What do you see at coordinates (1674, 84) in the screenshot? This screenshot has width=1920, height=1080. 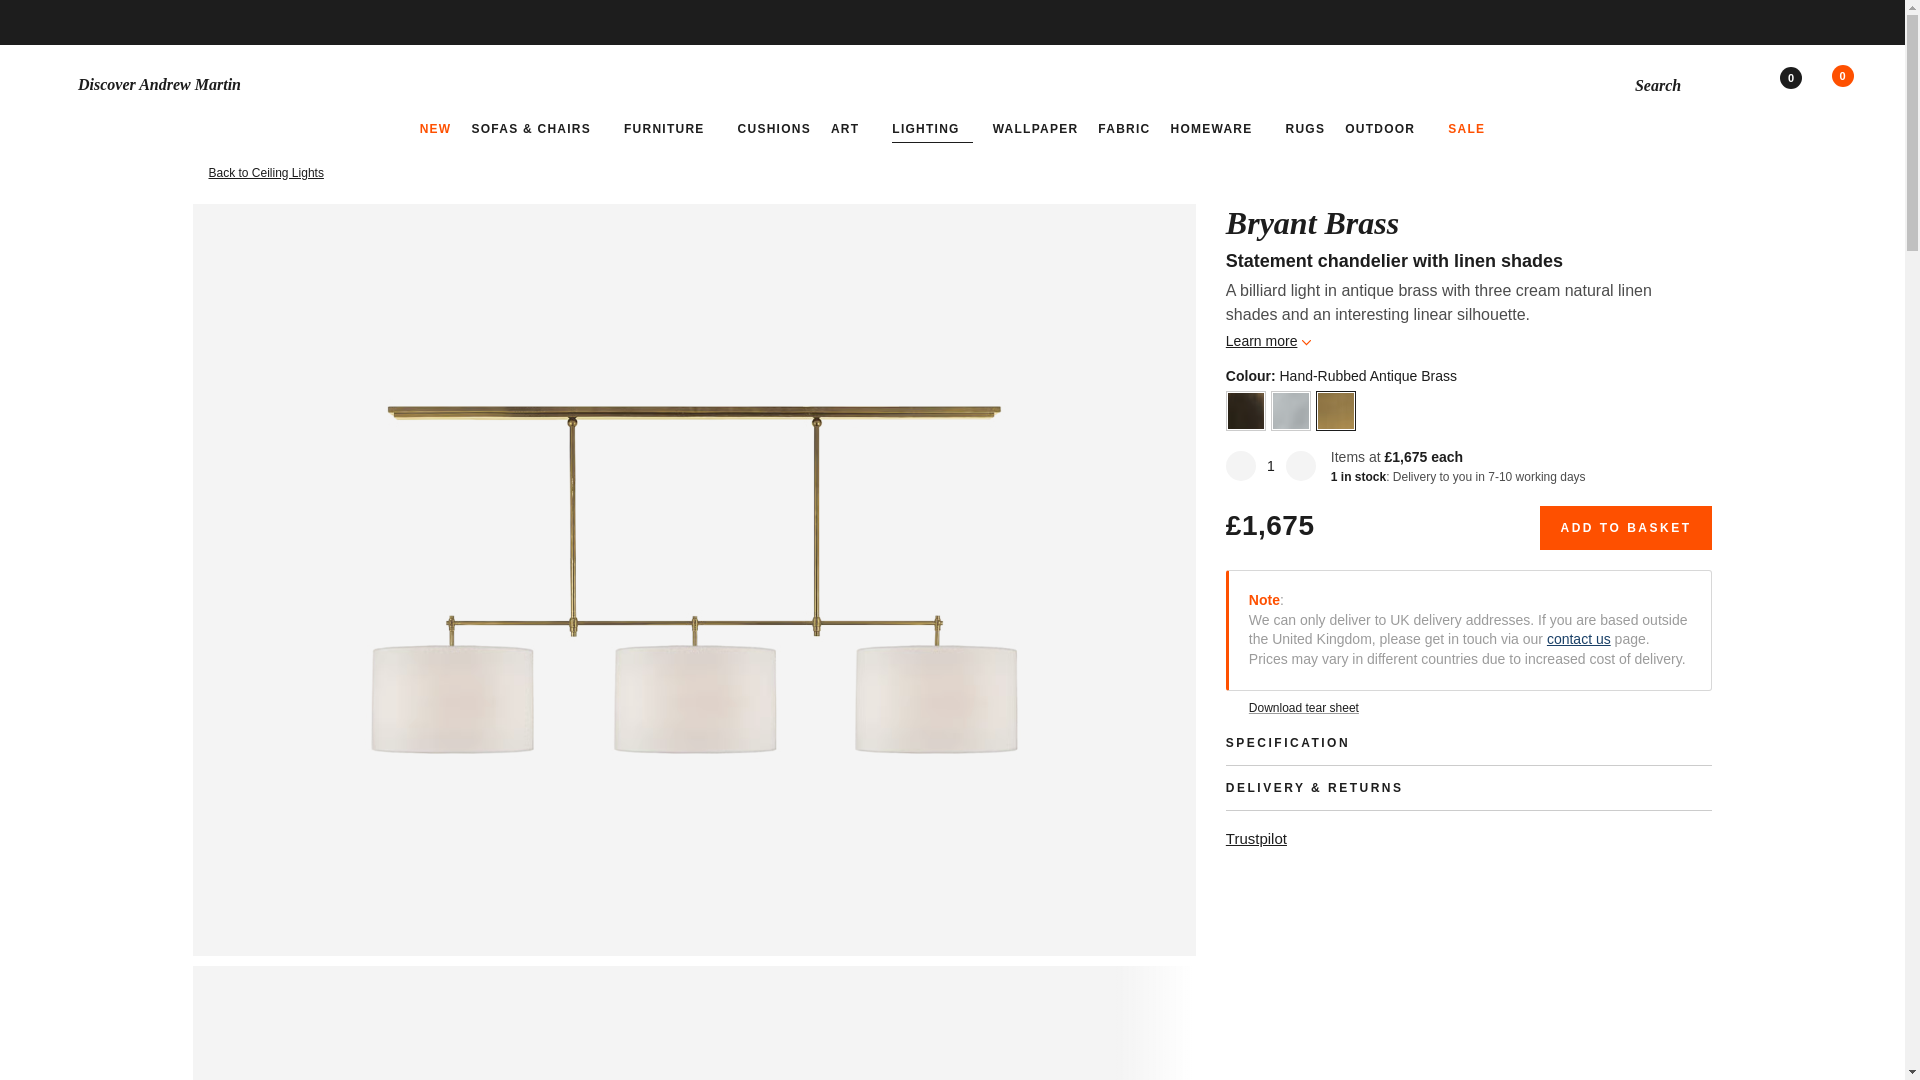 I see `Search` at bounding box center [1674, 84].